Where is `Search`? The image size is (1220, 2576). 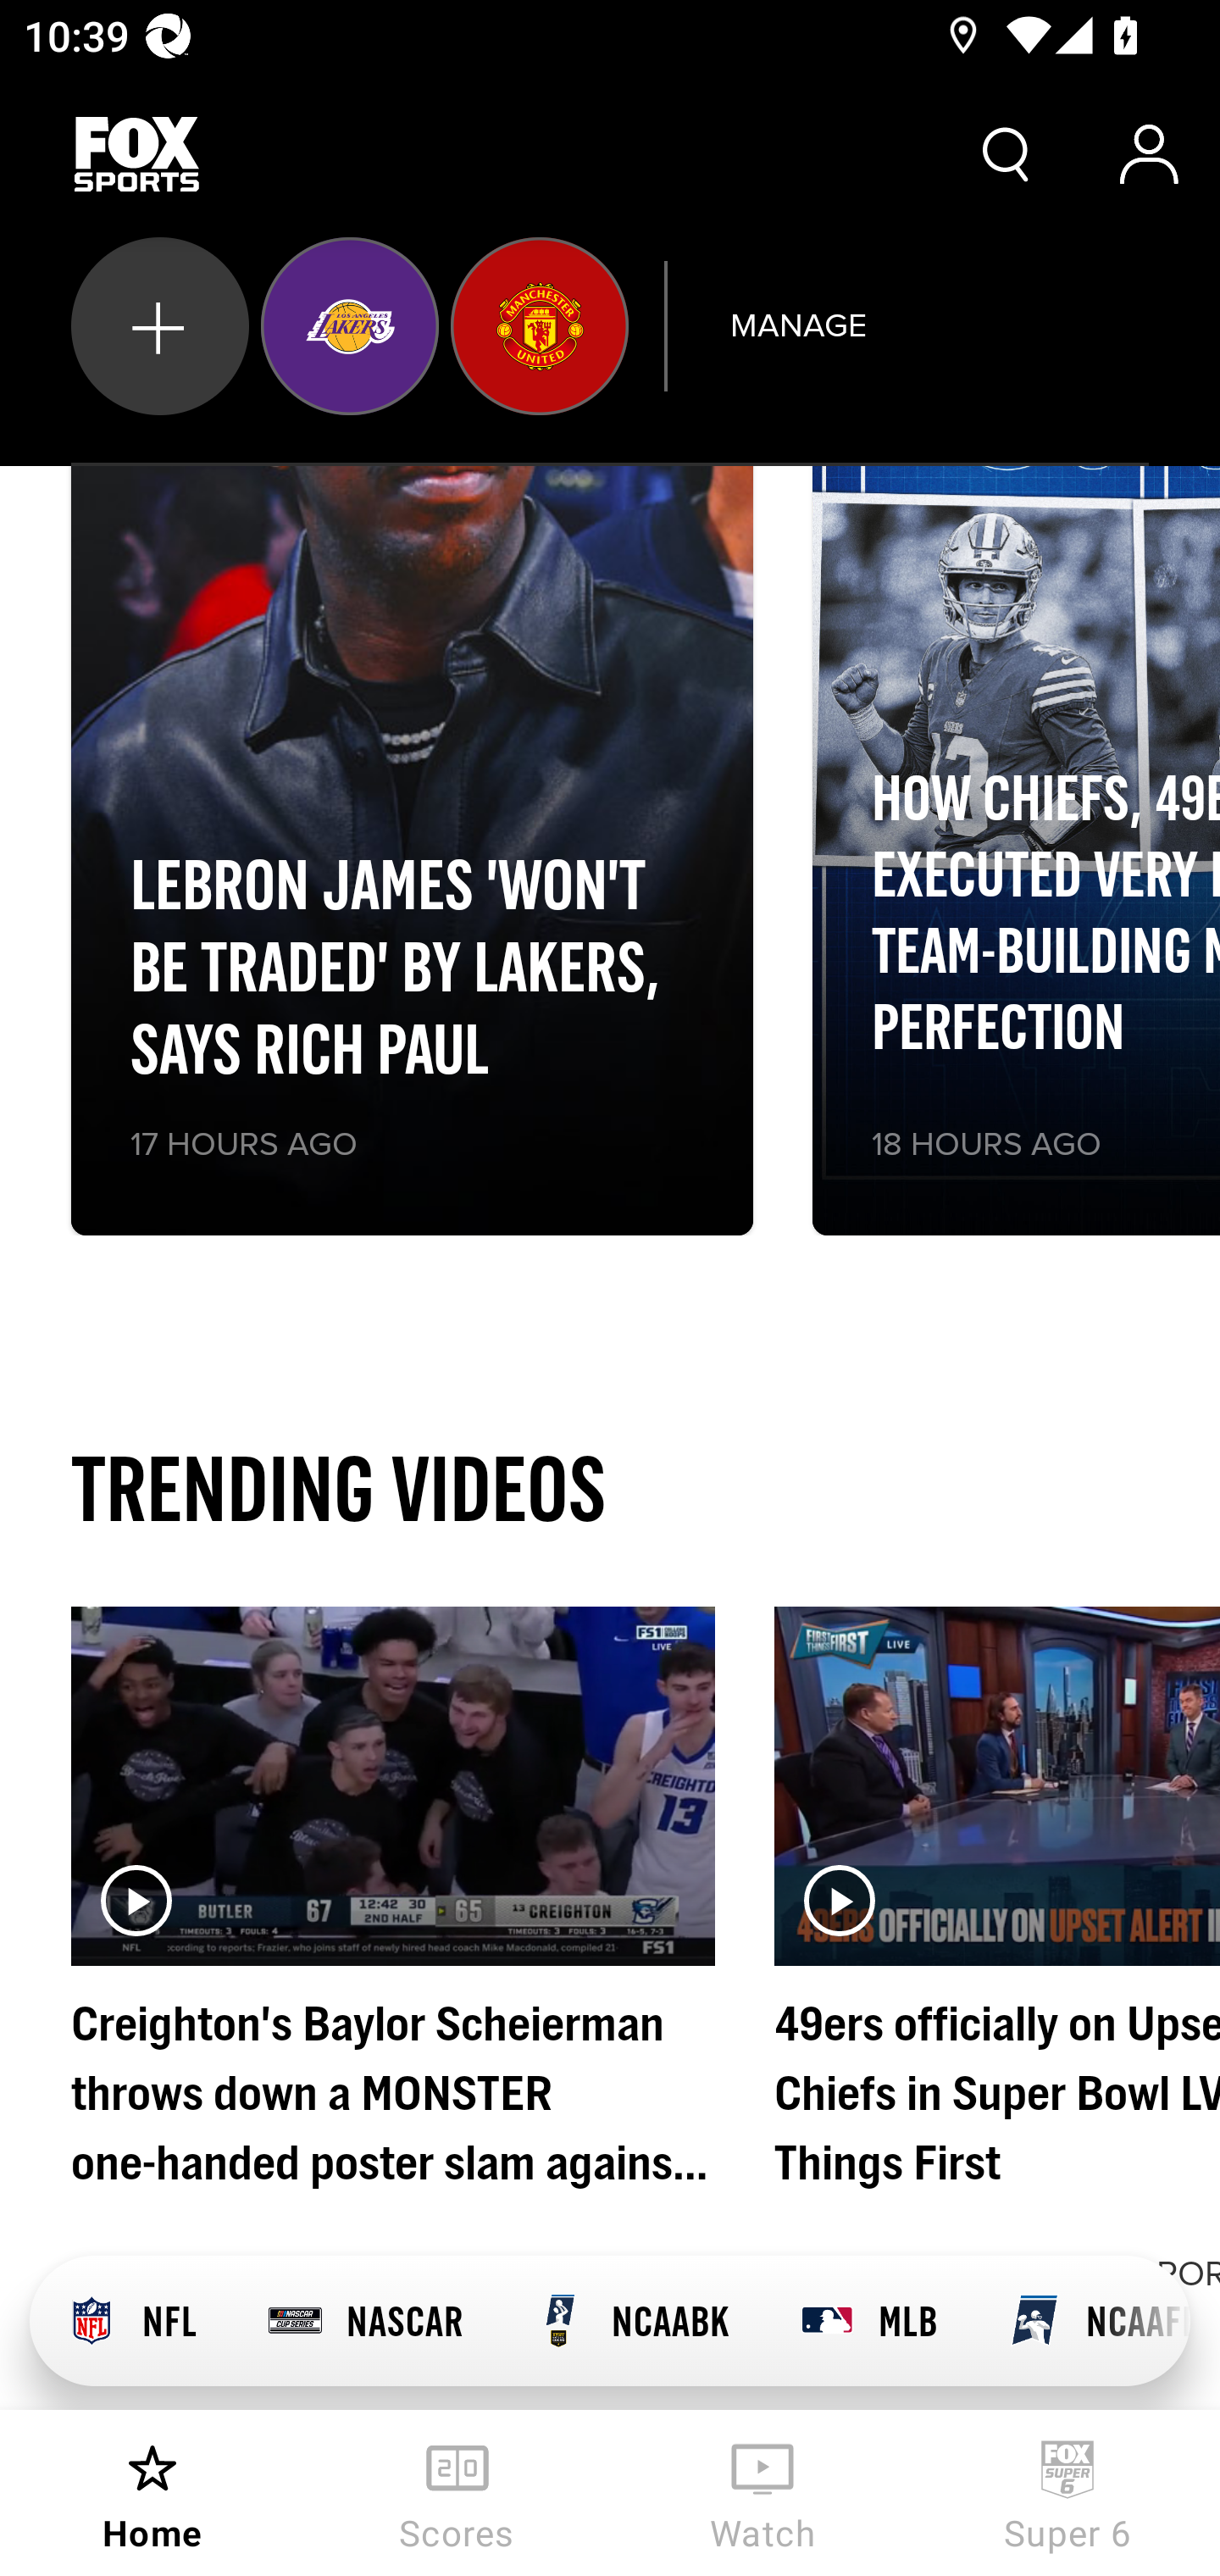
Search is located at coordinates (1006, 154).